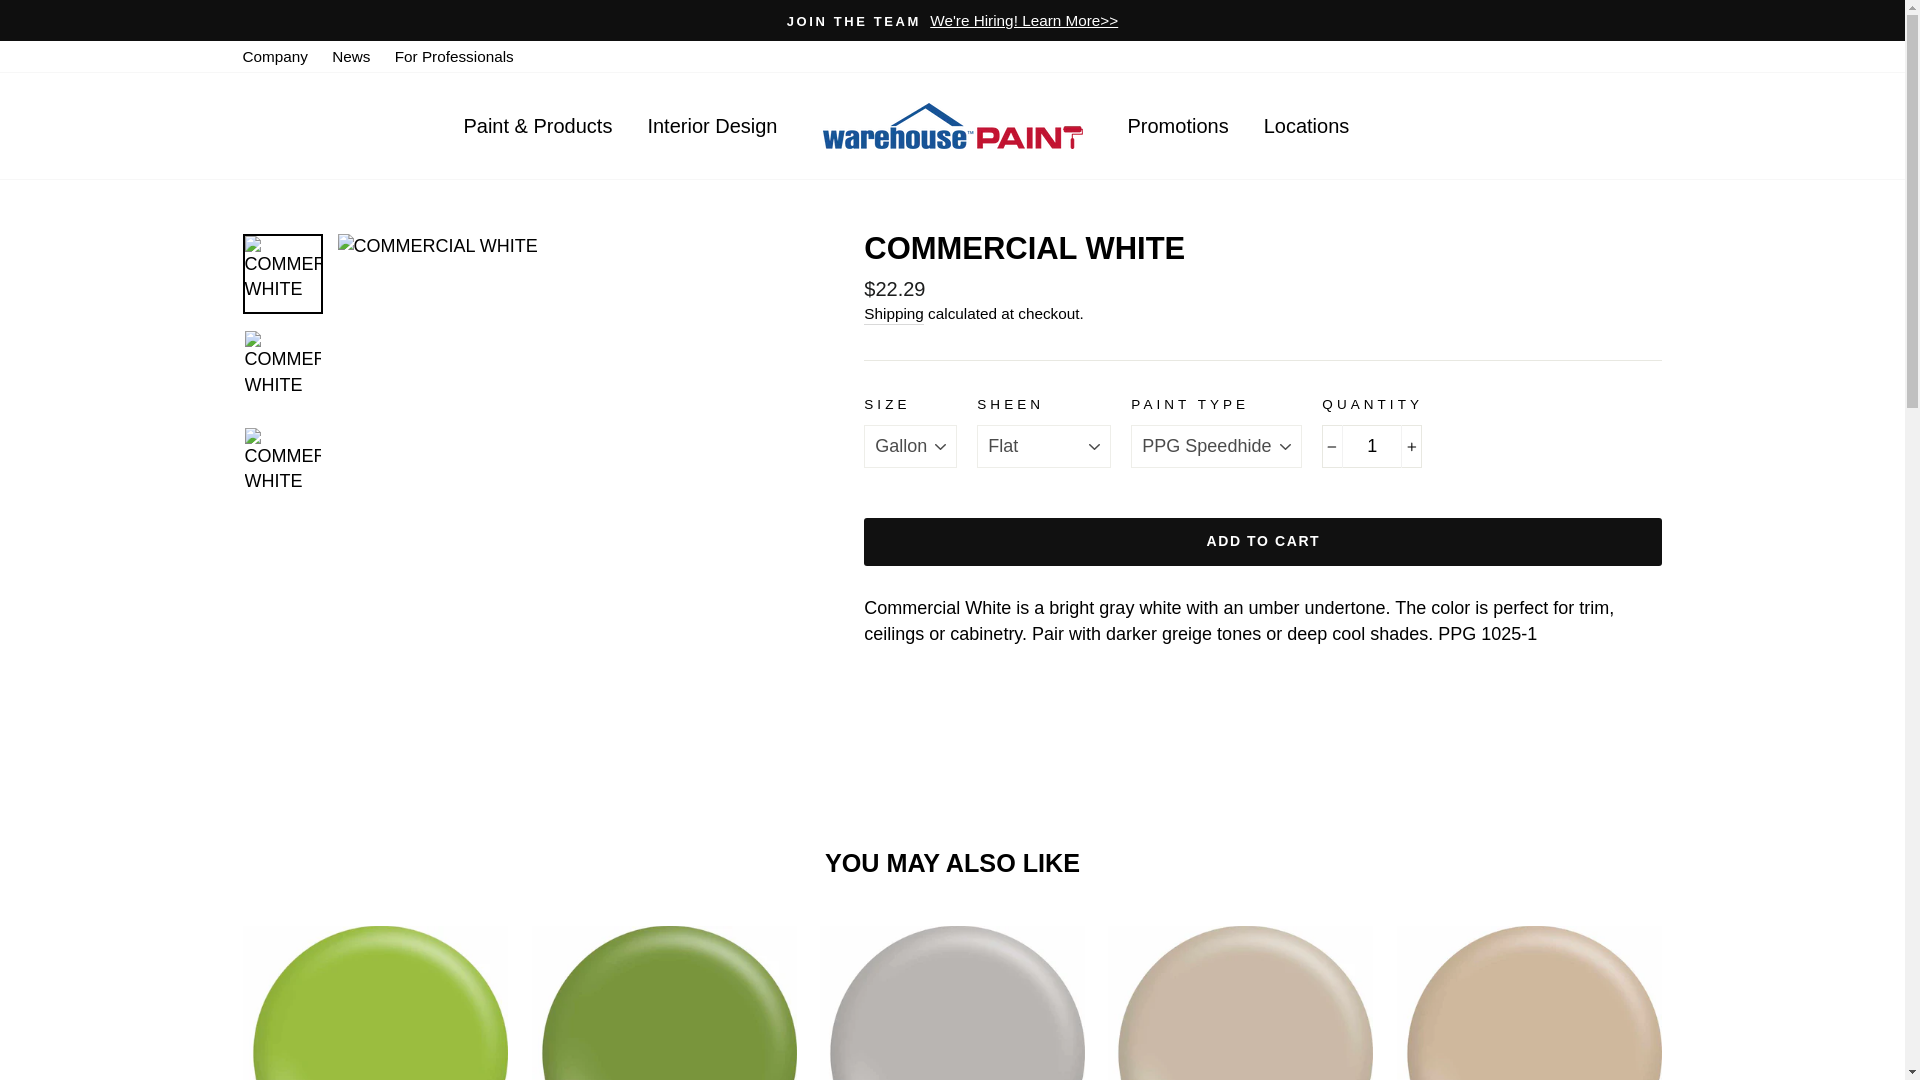 The image size is (1920, 1080). Describe the element at coordinates (351, 56) in the screenshot. I see `News` at that location.